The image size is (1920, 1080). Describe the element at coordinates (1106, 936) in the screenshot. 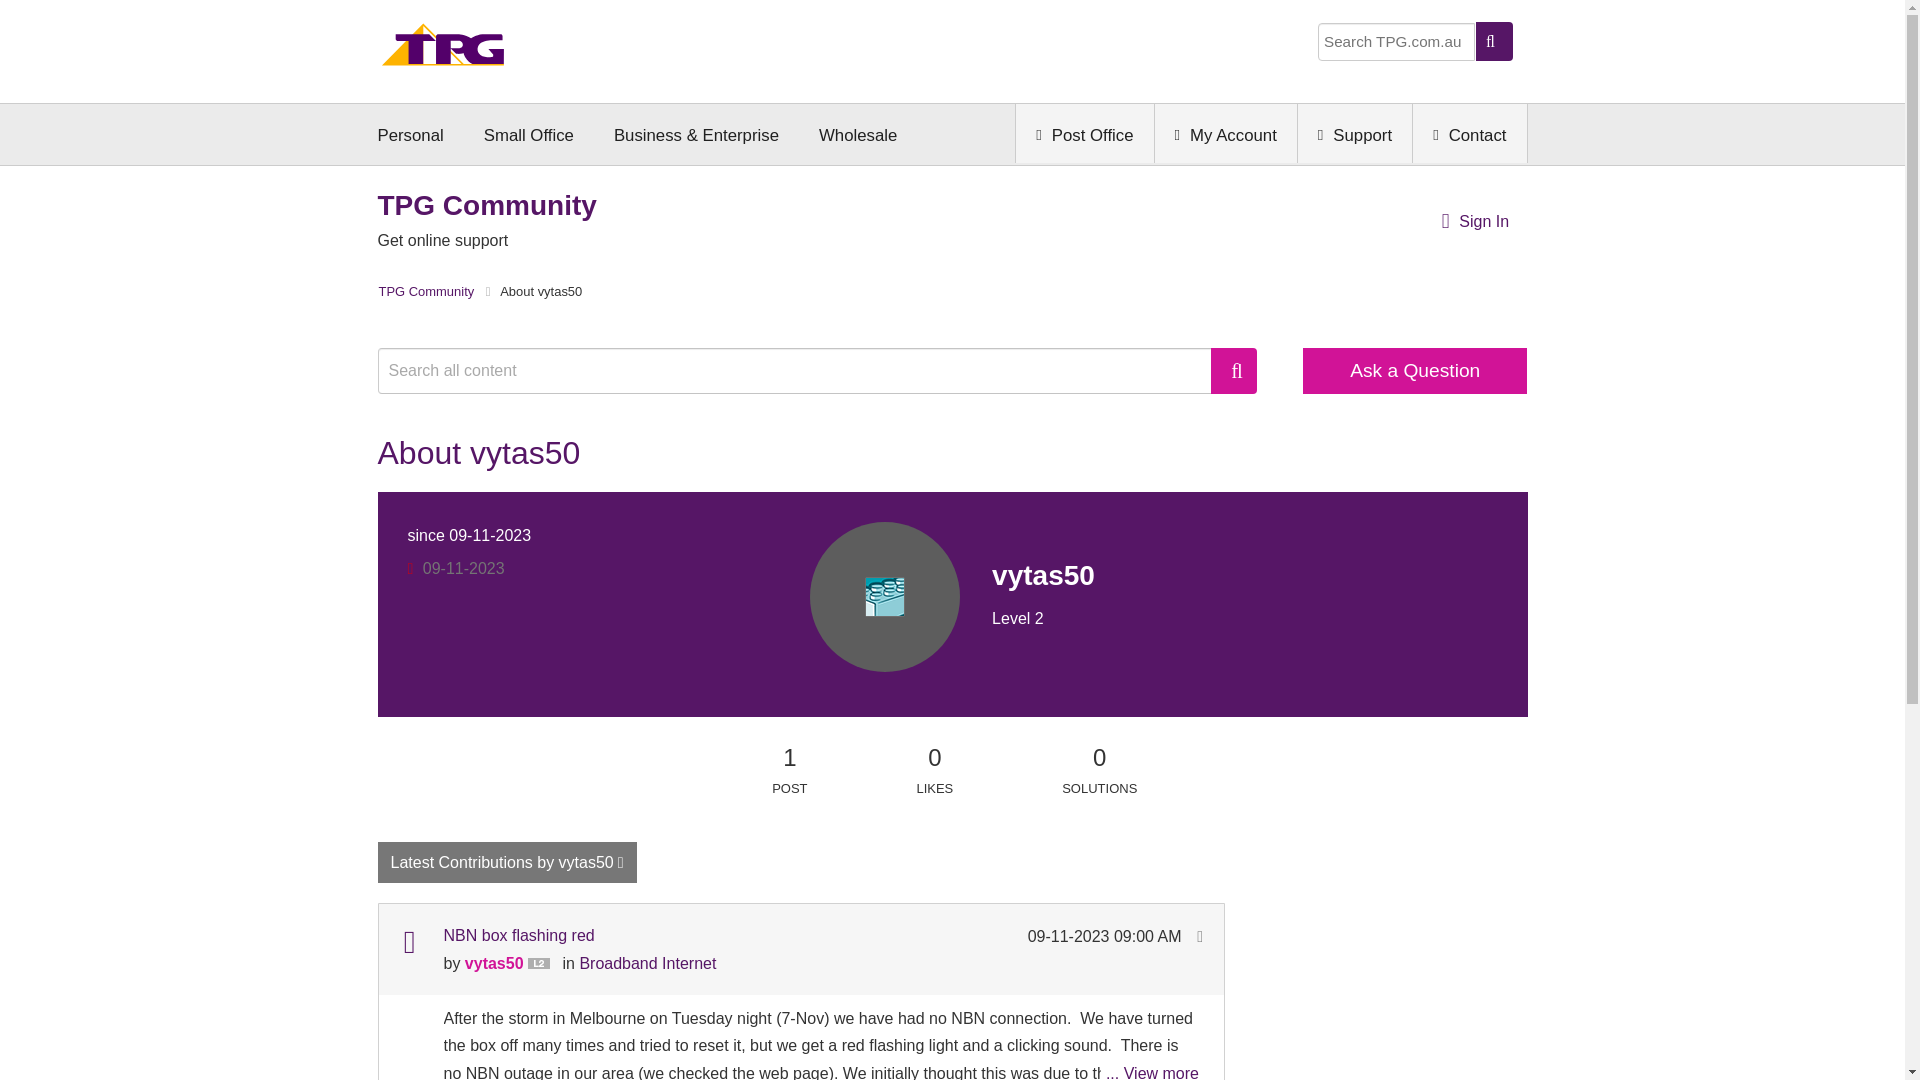

I see `Posted on` at that location.